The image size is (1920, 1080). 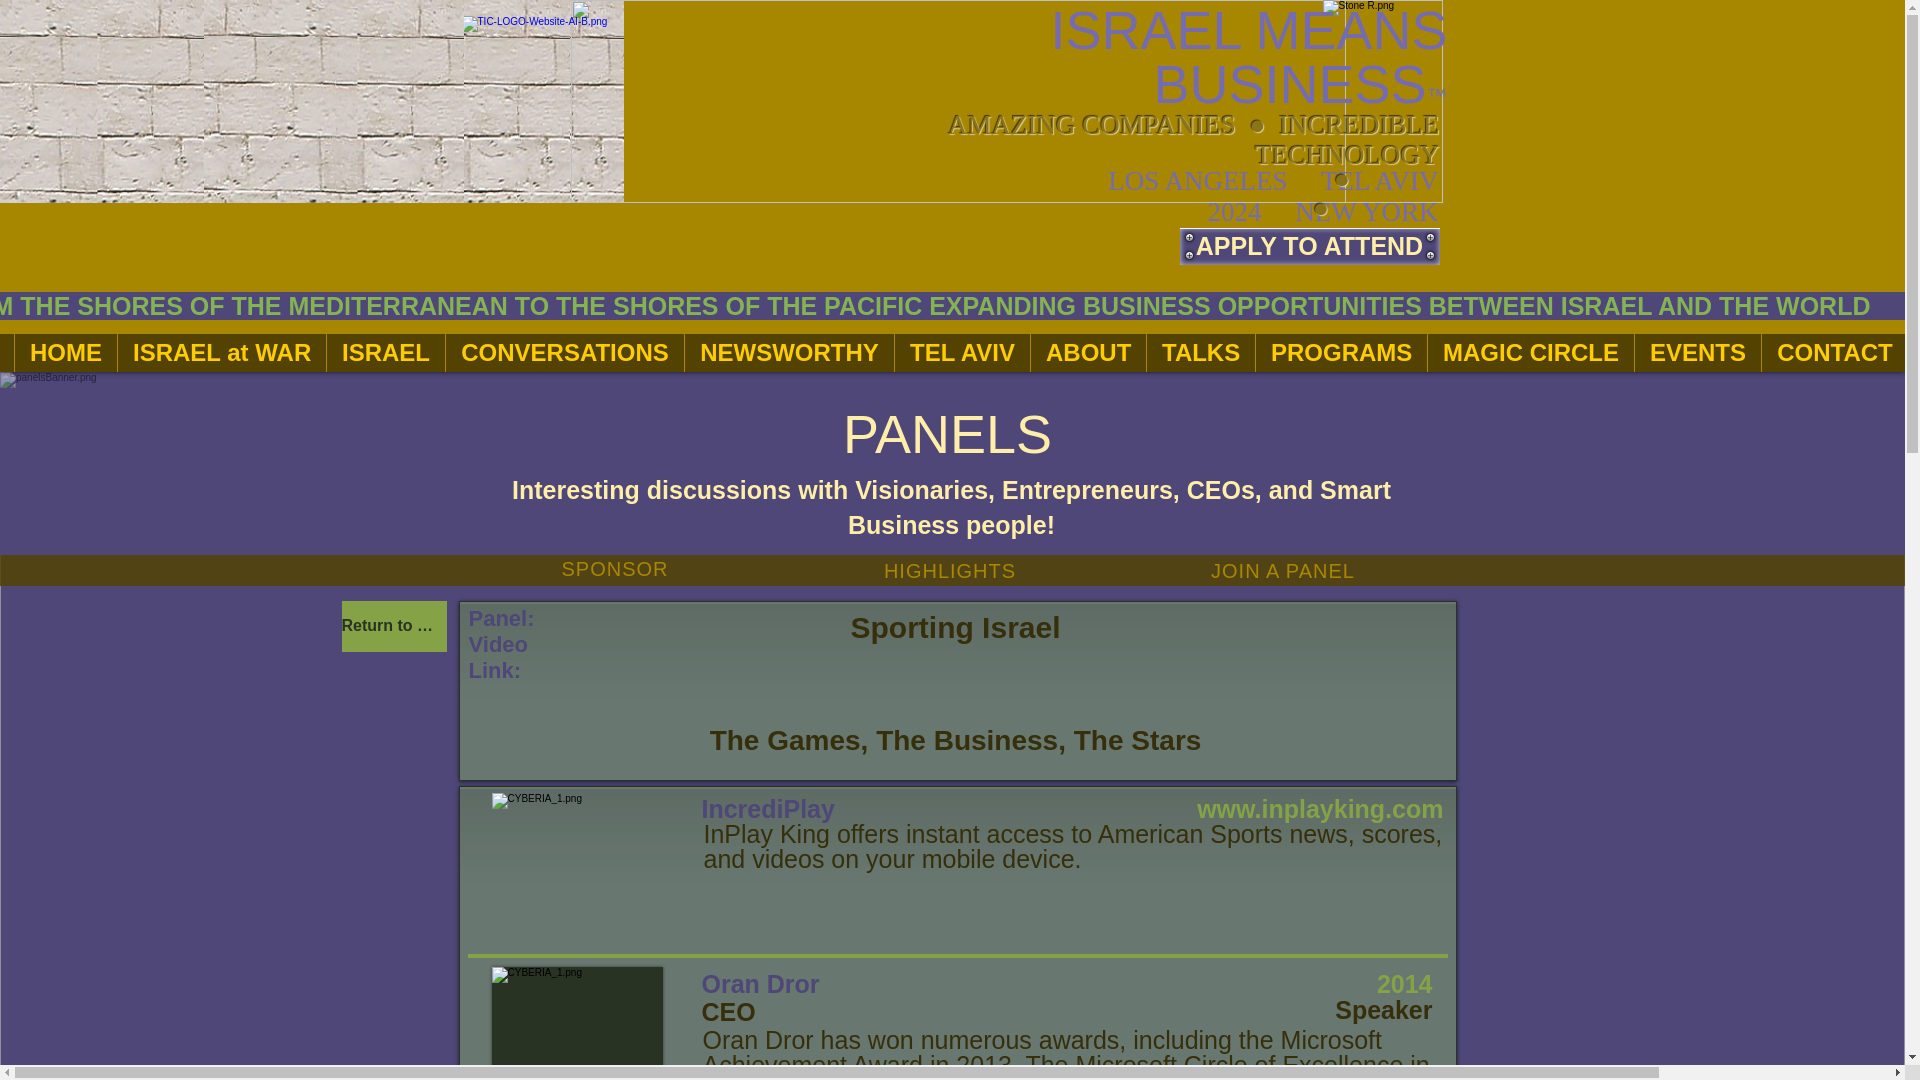 What do you see at coordinates (962, 352) in the screenshot?
I see `TEL AVIV` at bounding box center [962, 352].